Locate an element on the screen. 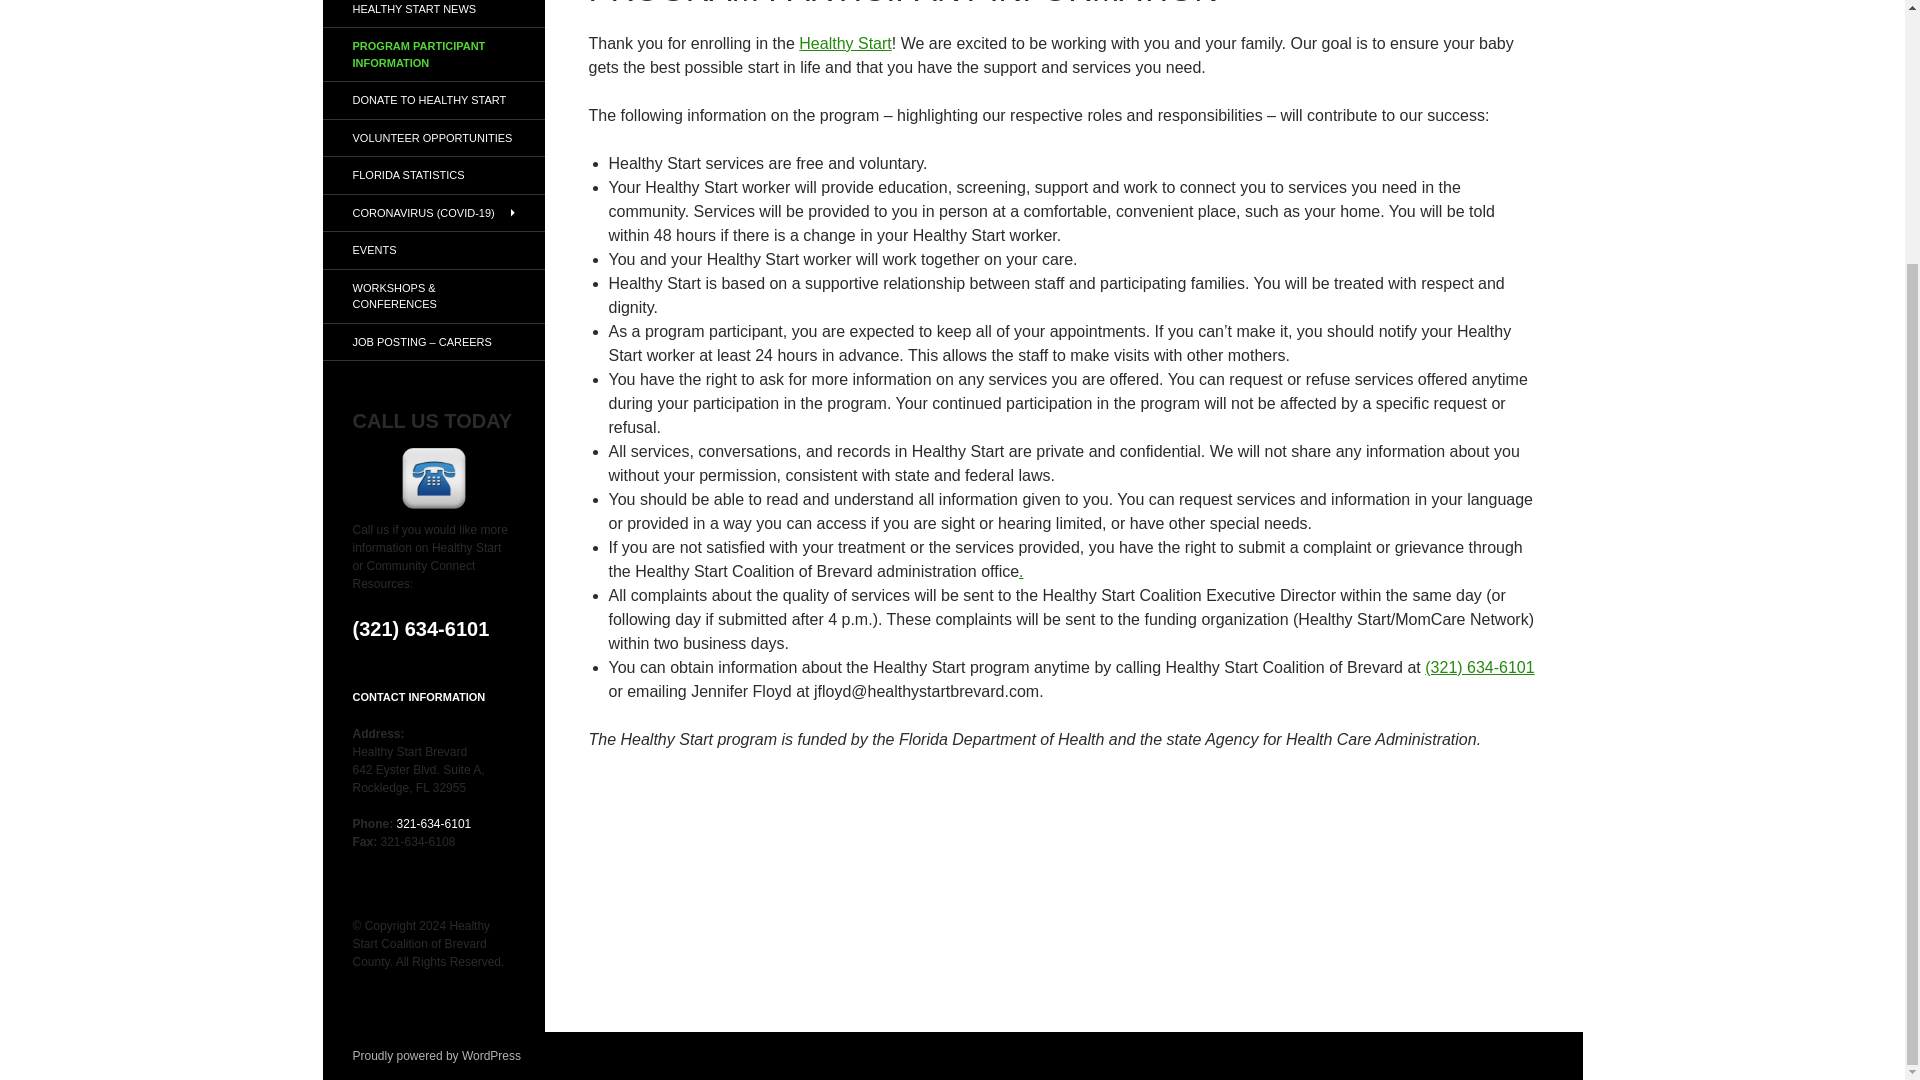 Image resolution: width=1920 pixels, height=1080 pixels. HEALTHY START NEWS is located at coordinates (432, 14).